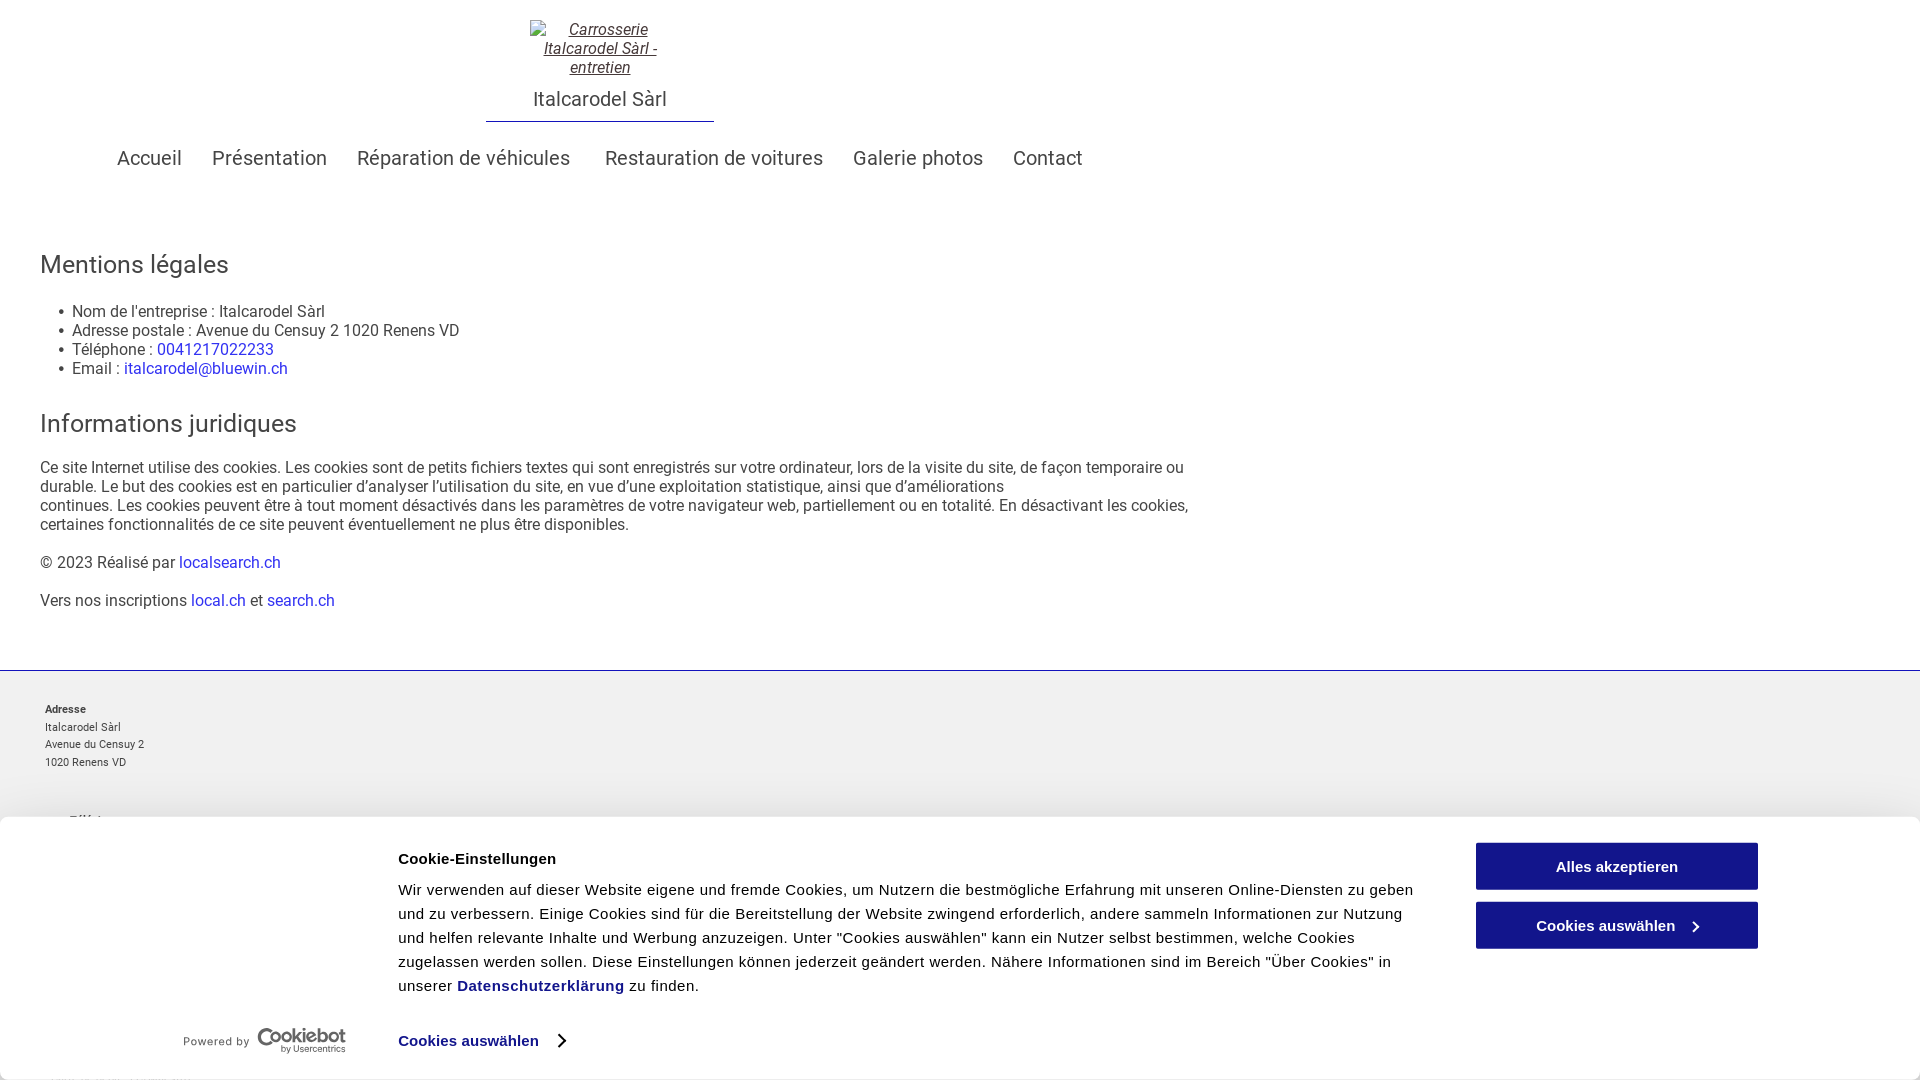 The width and height of the screenshot is (1920, 1080). Describe the element at coordinates (216, 350) in the screenshot. I see `0041217022233` at that location.